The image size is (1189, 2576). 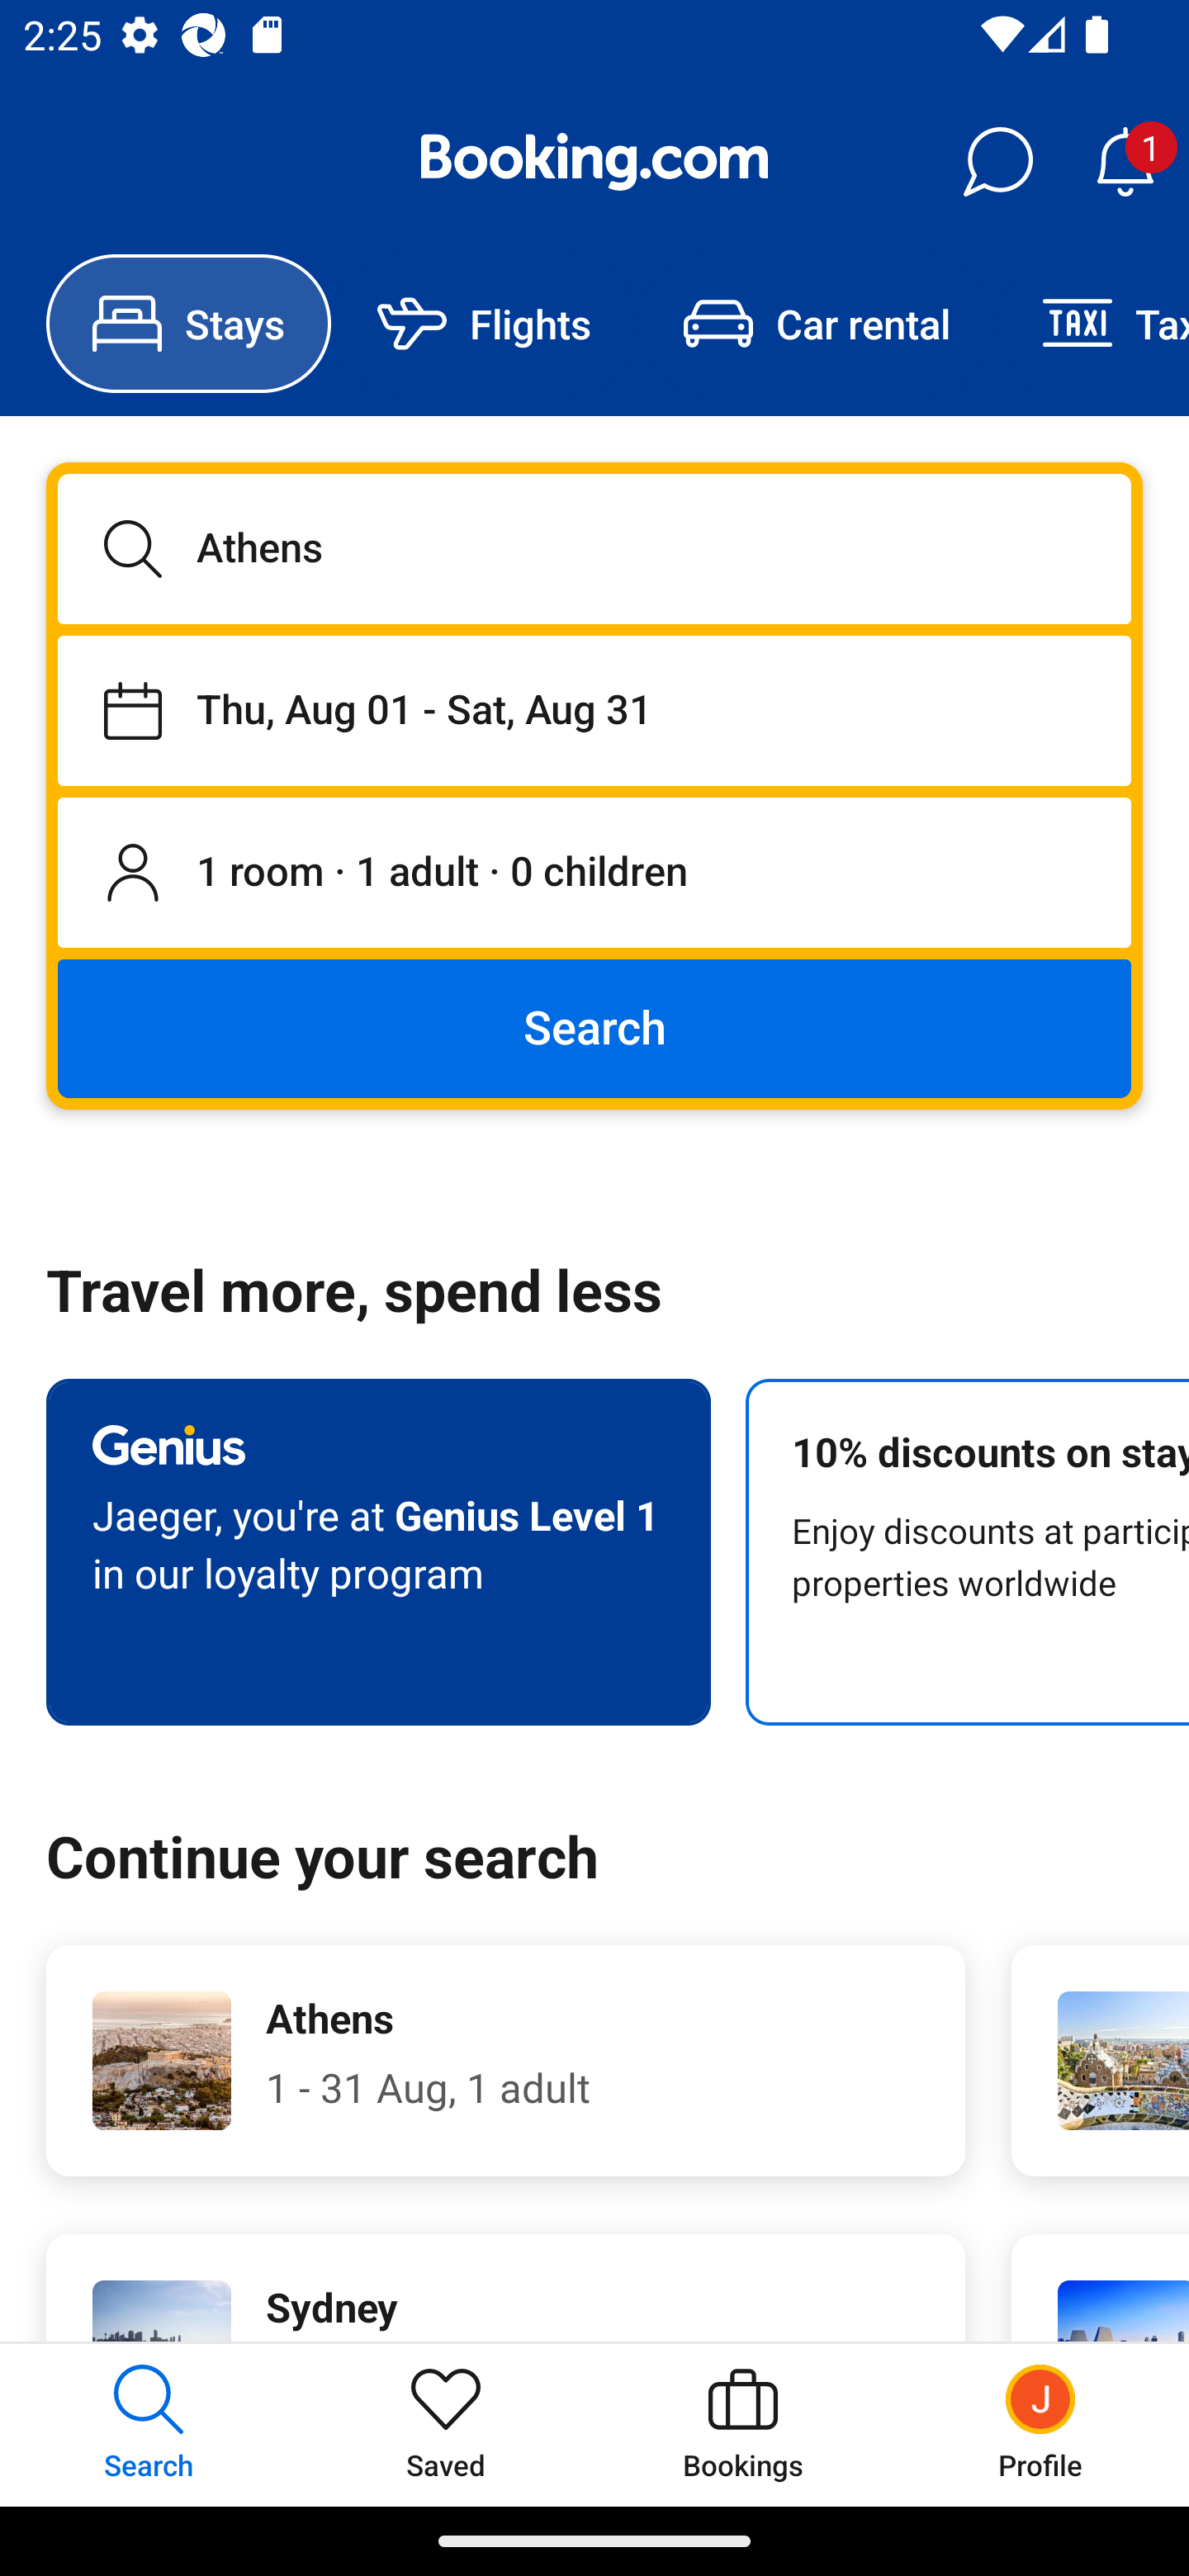 I want to click on Search, so click(x=594, y=1027).